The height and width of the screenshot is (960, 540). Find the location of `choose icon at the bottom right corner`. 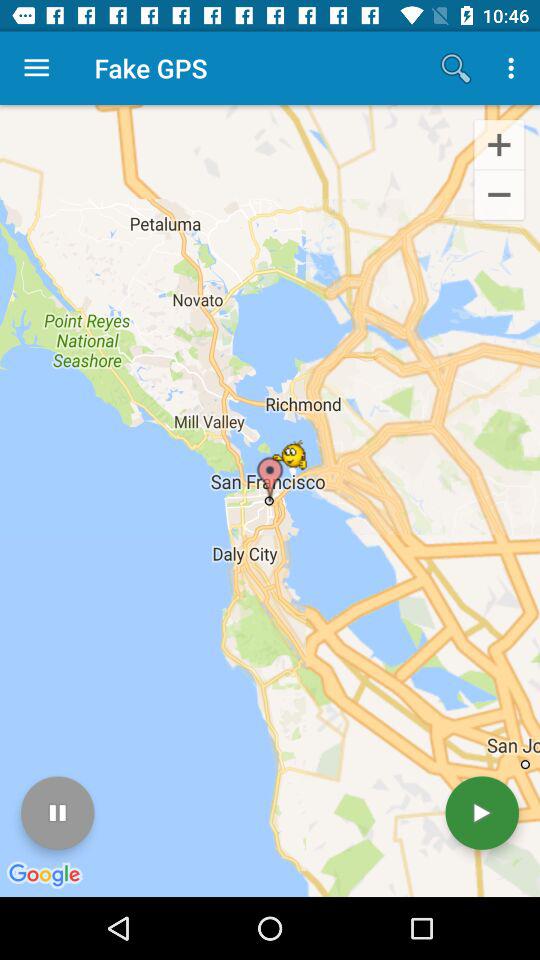

choose icon at the bottom right corner is located at coordinates (482, 812).